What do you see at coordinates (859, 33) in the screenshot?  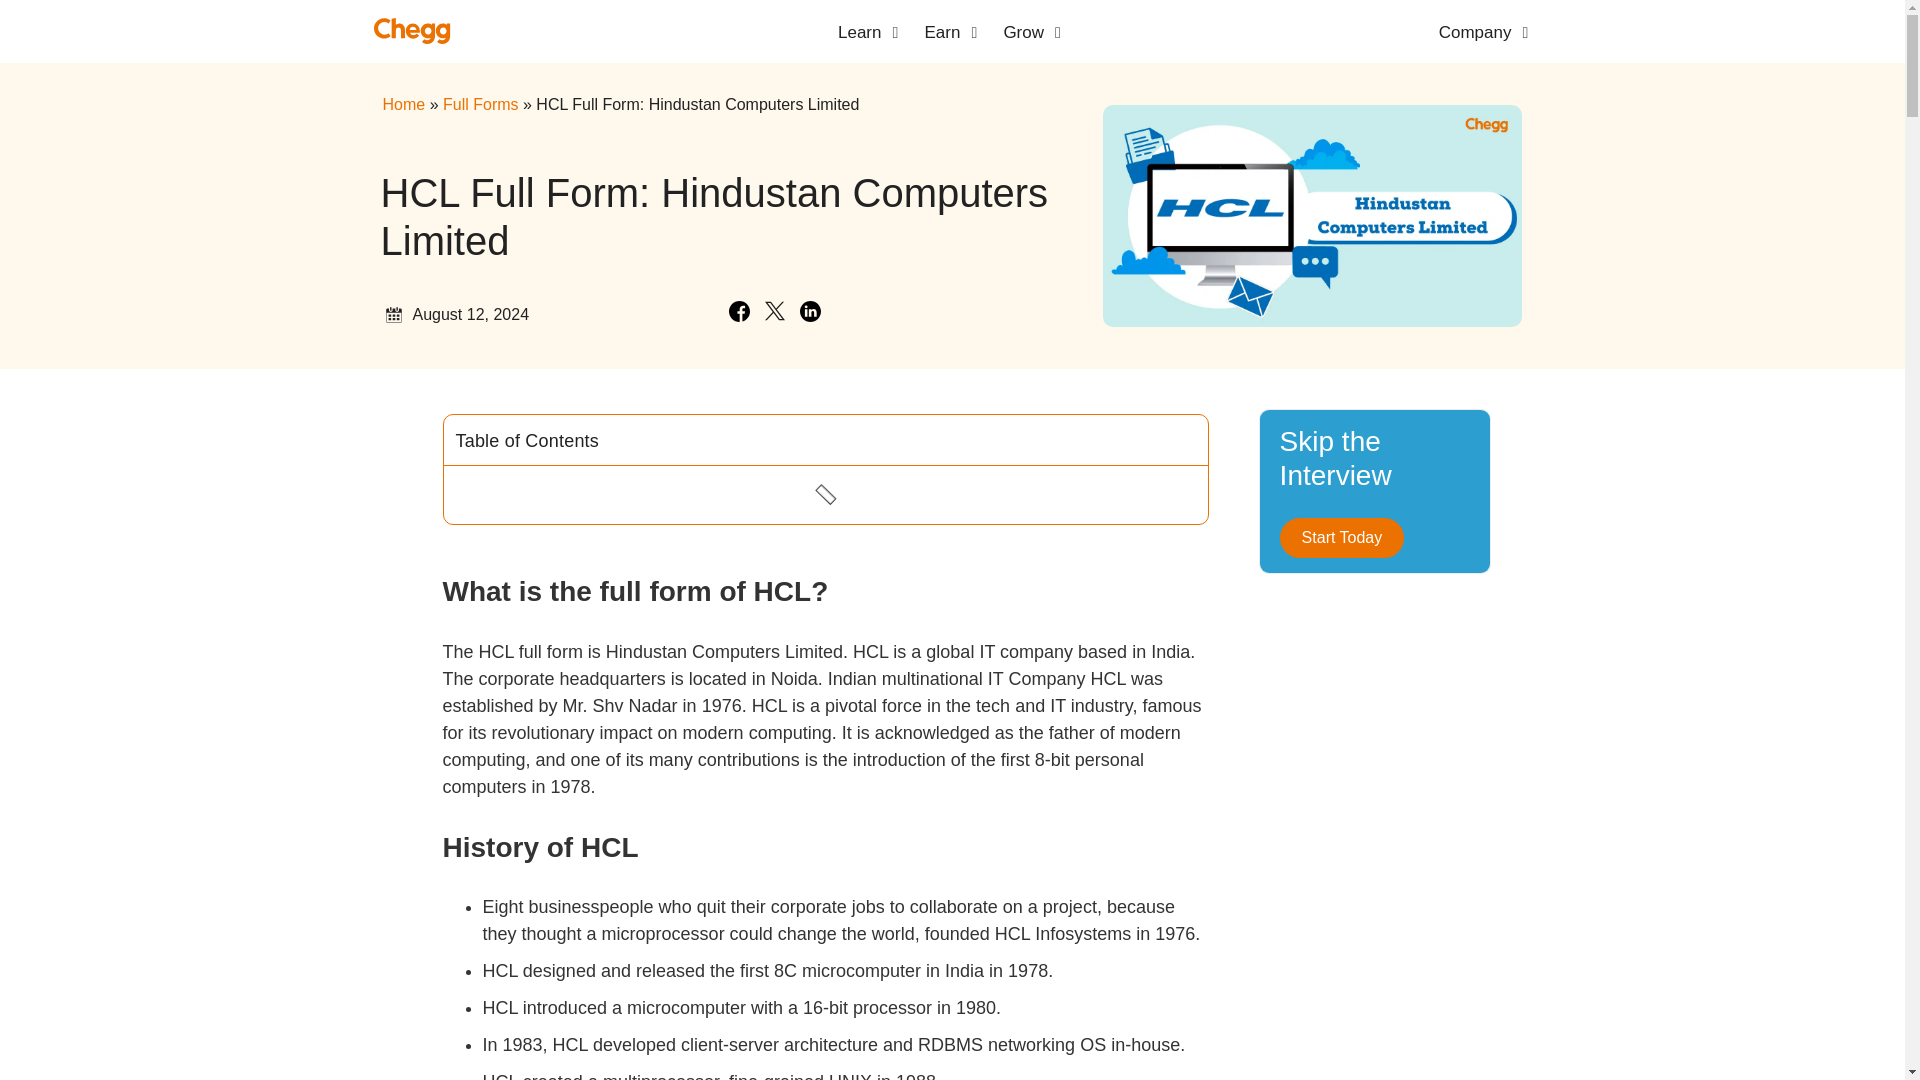 I see `Learn` at bounding box center [859, 33].